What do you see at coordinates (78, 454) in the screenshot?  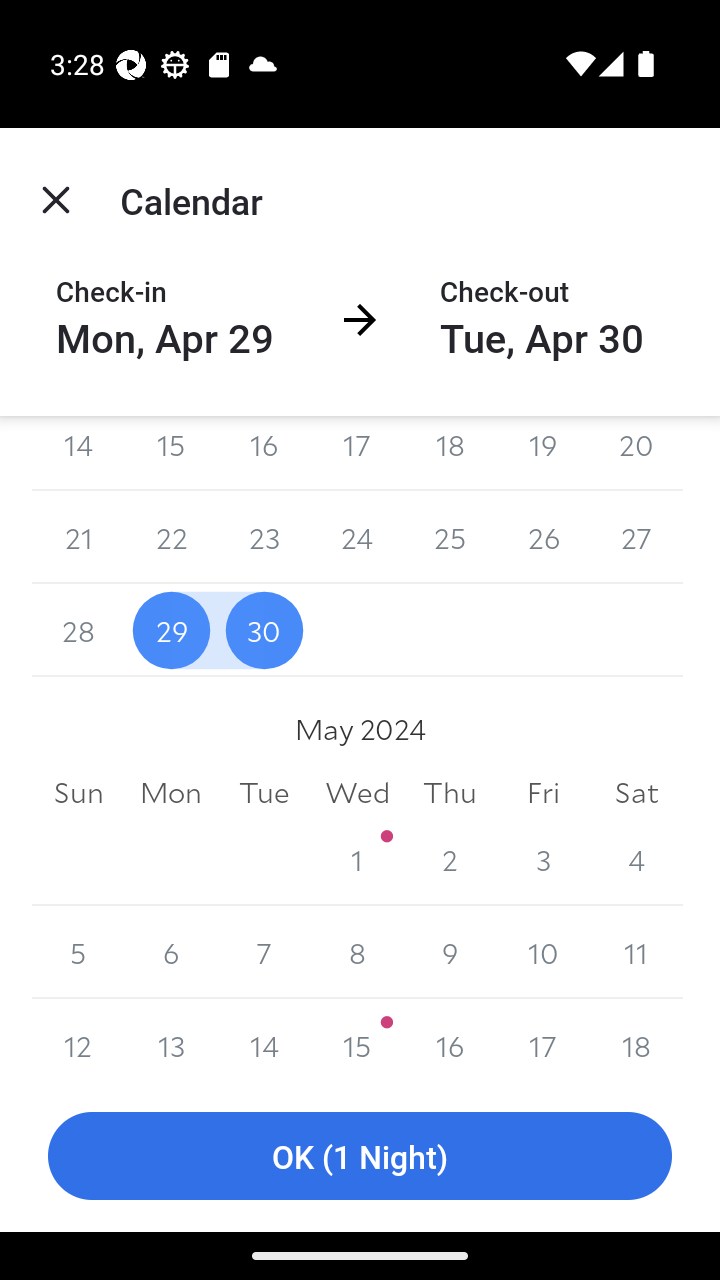 I see `14 14 April 2024` at bounding box center [78, 454].